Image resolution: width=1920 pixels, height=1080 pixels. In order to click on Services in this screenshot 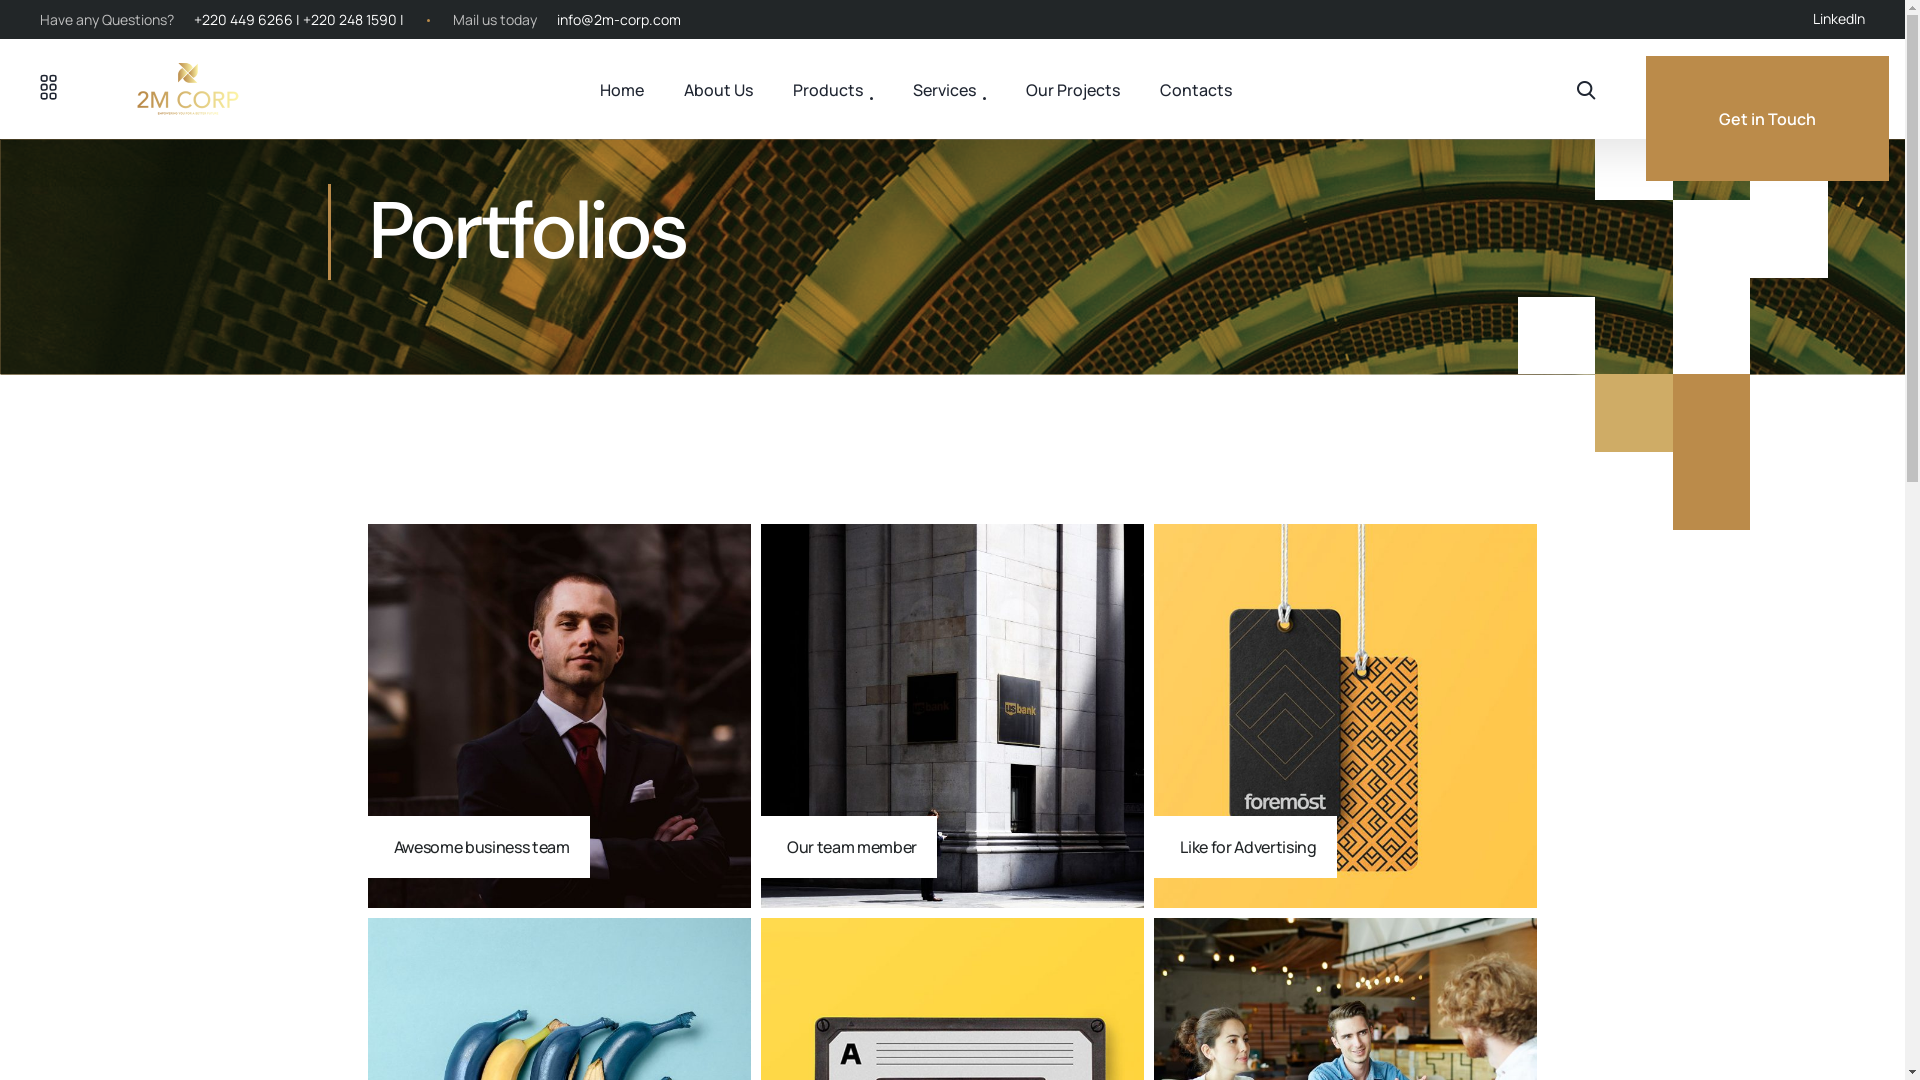, I will do `click(950, 90)`.